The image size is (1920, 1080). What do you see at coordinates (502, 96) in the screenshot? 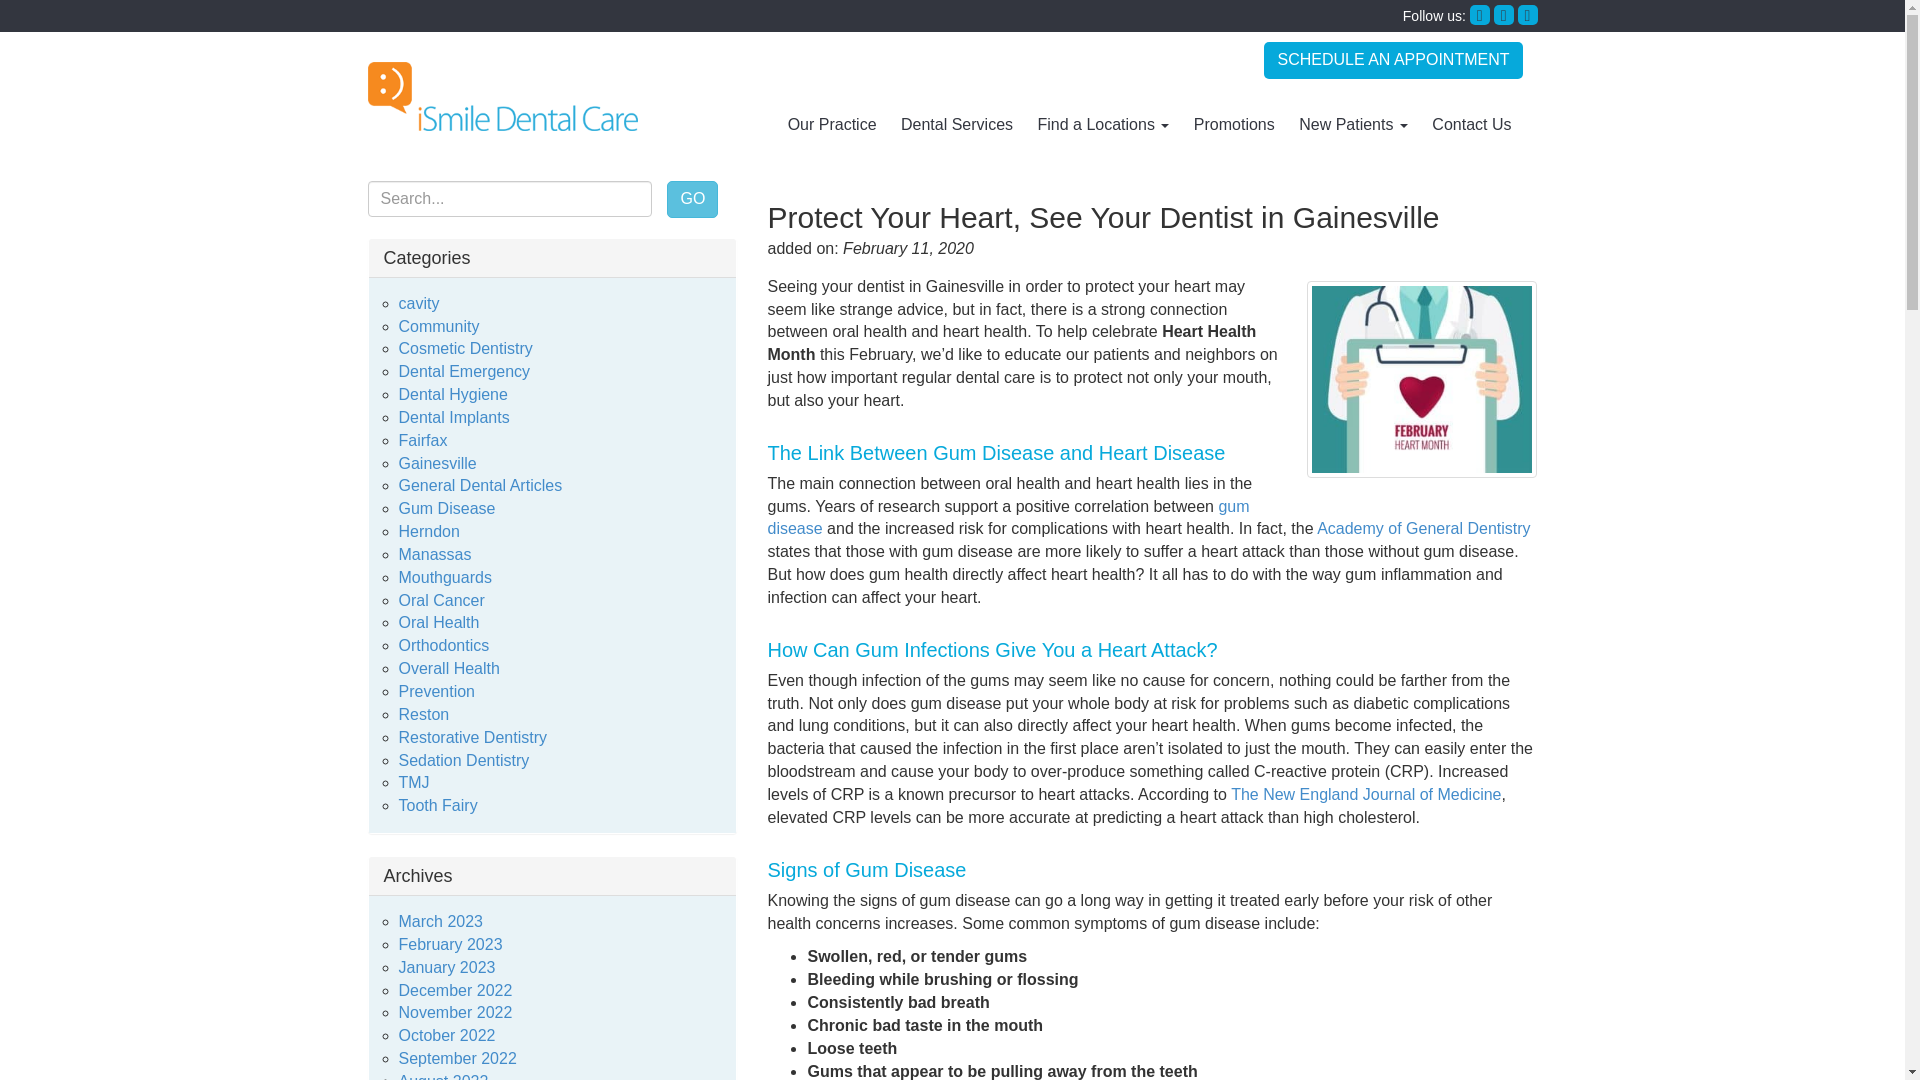
I see `iSmile Dental Care` at bounding box center [502, 96].